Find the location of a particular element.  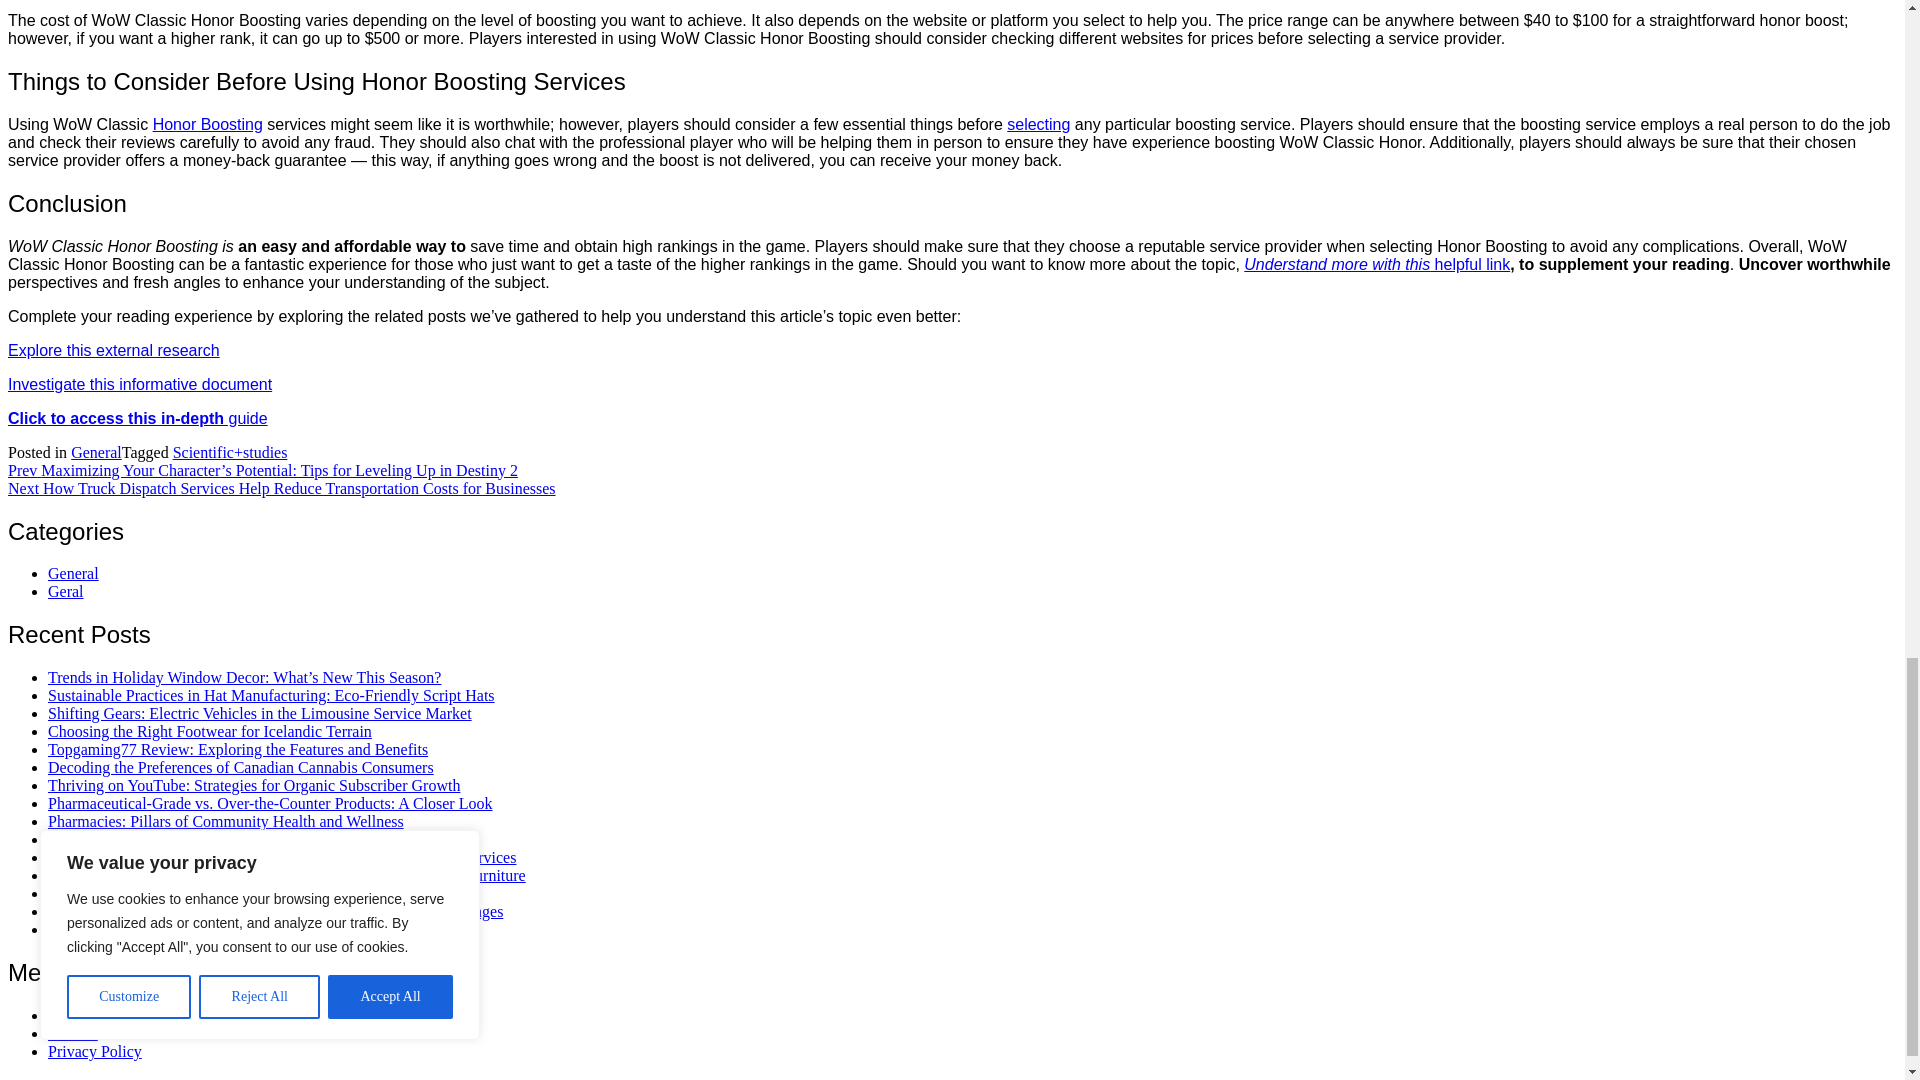

Understand more with this helpful link is located at coordinates (1376, 264).